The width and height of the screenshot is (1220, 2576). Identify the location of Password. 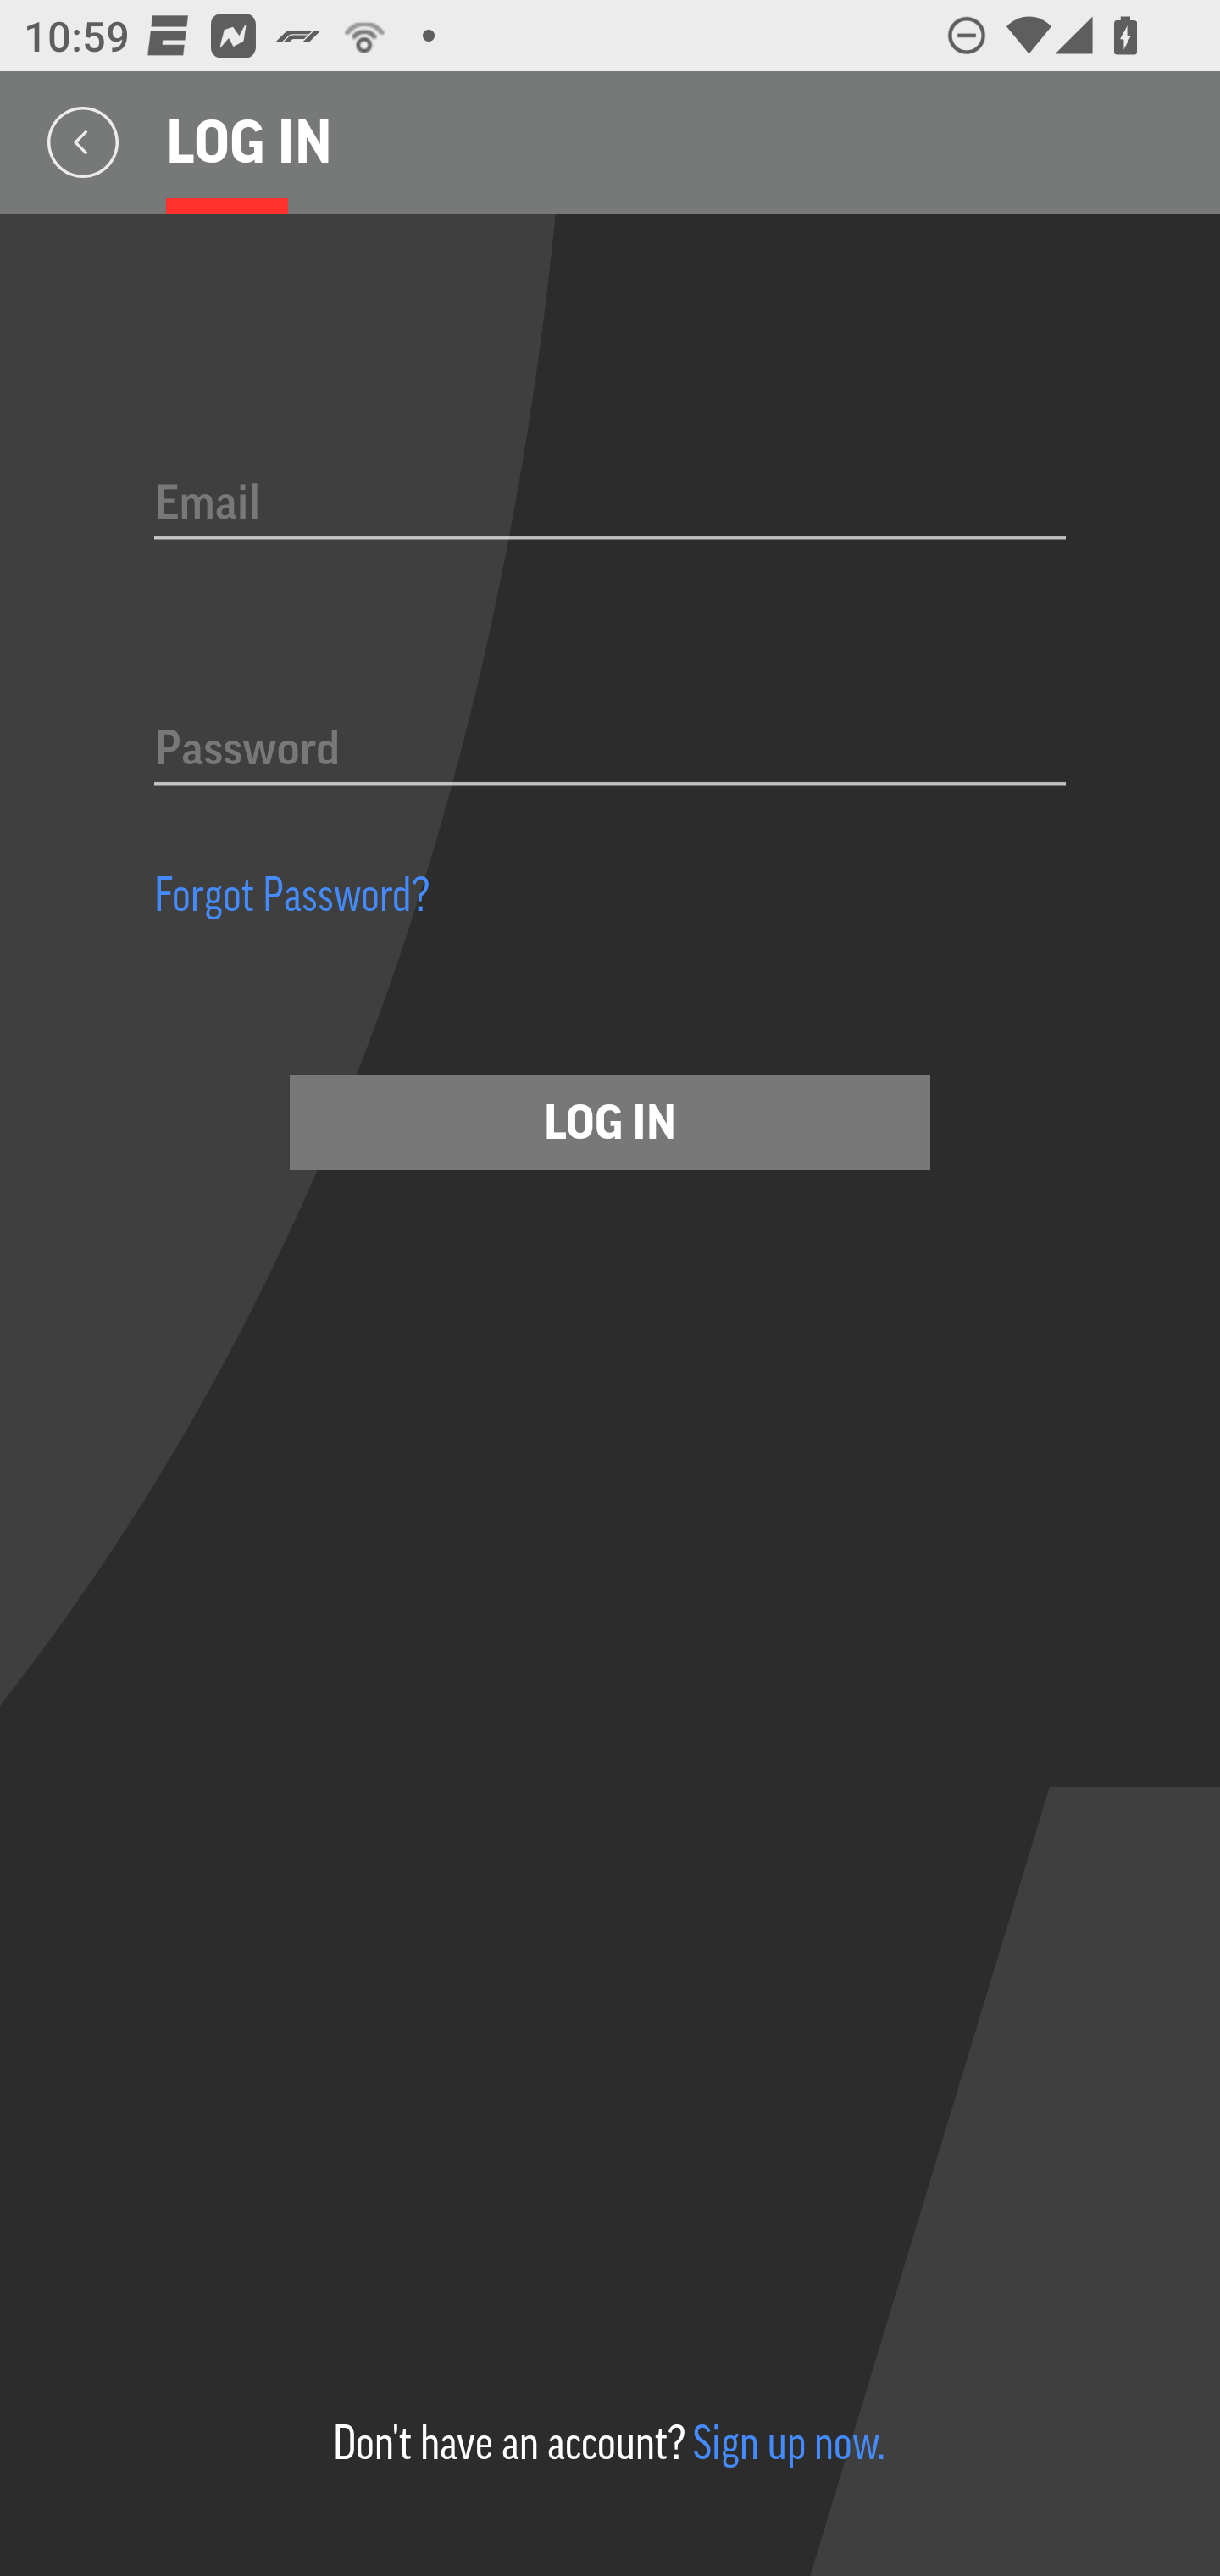
(610, 751).